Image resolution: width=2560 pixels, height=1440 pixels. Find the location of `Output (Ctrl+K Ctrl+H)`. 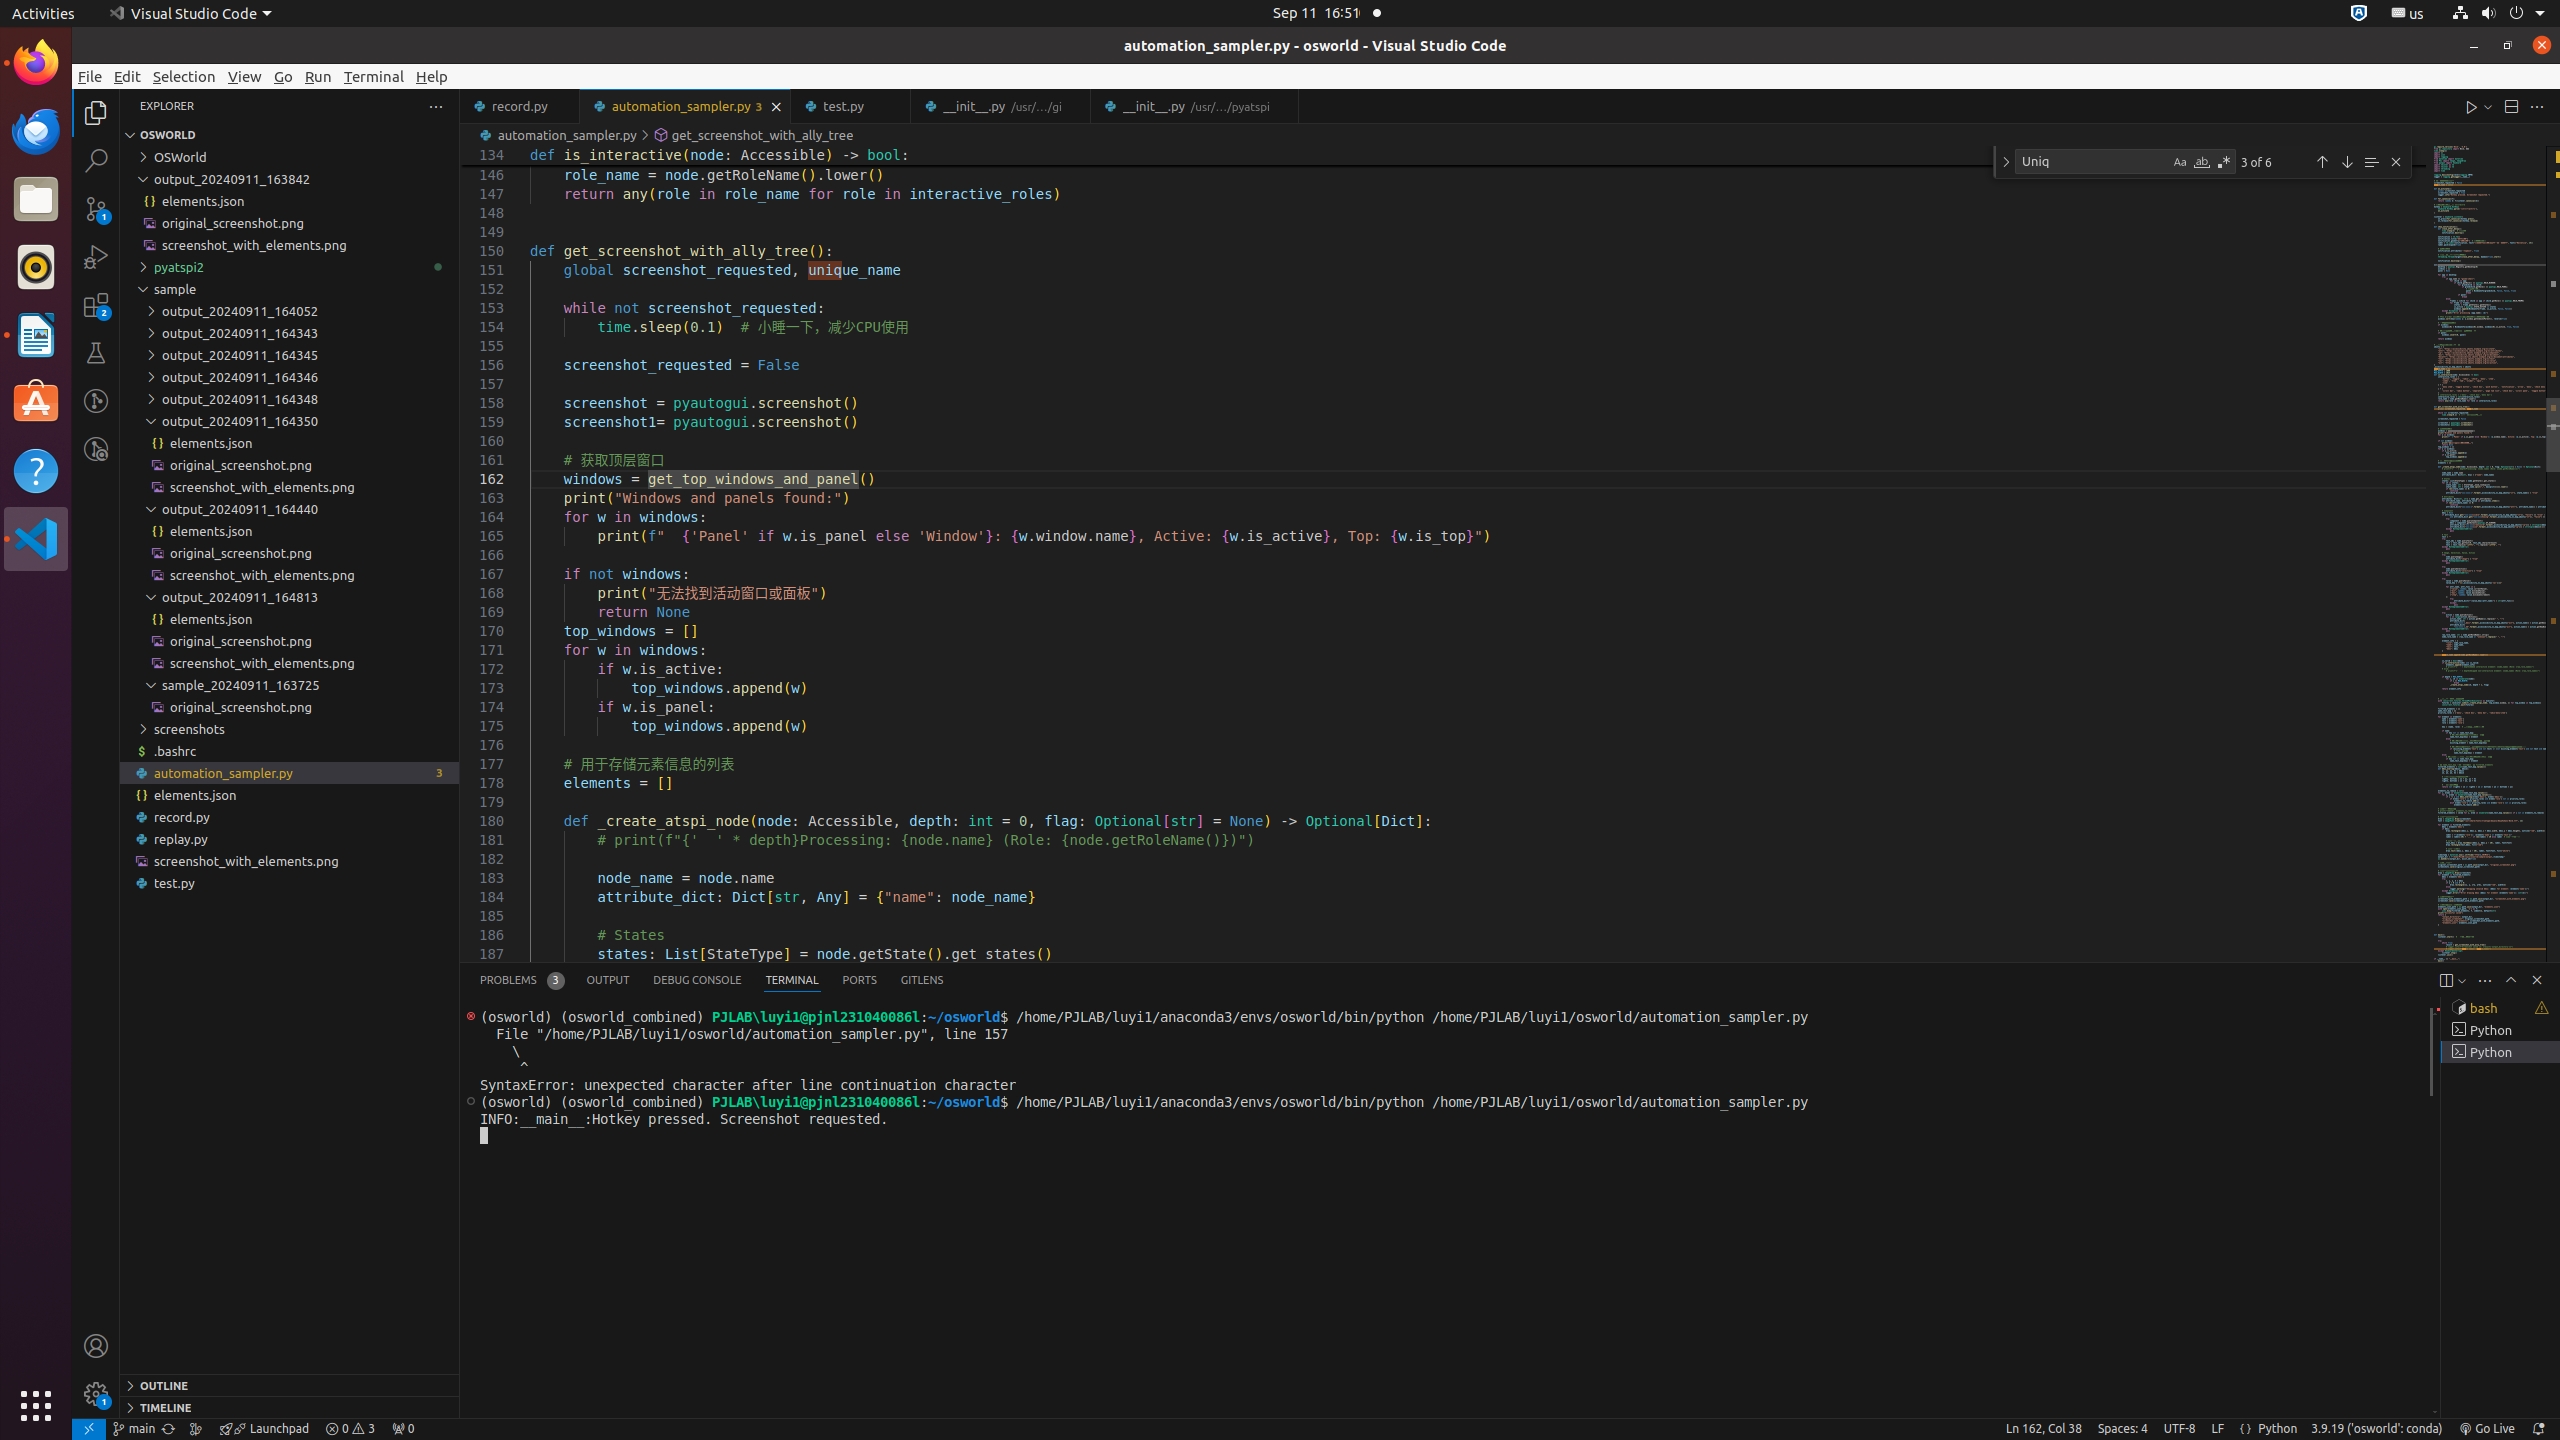

Output (Ctrl+K Ctrl+H) is located at coordinates (608, 980).